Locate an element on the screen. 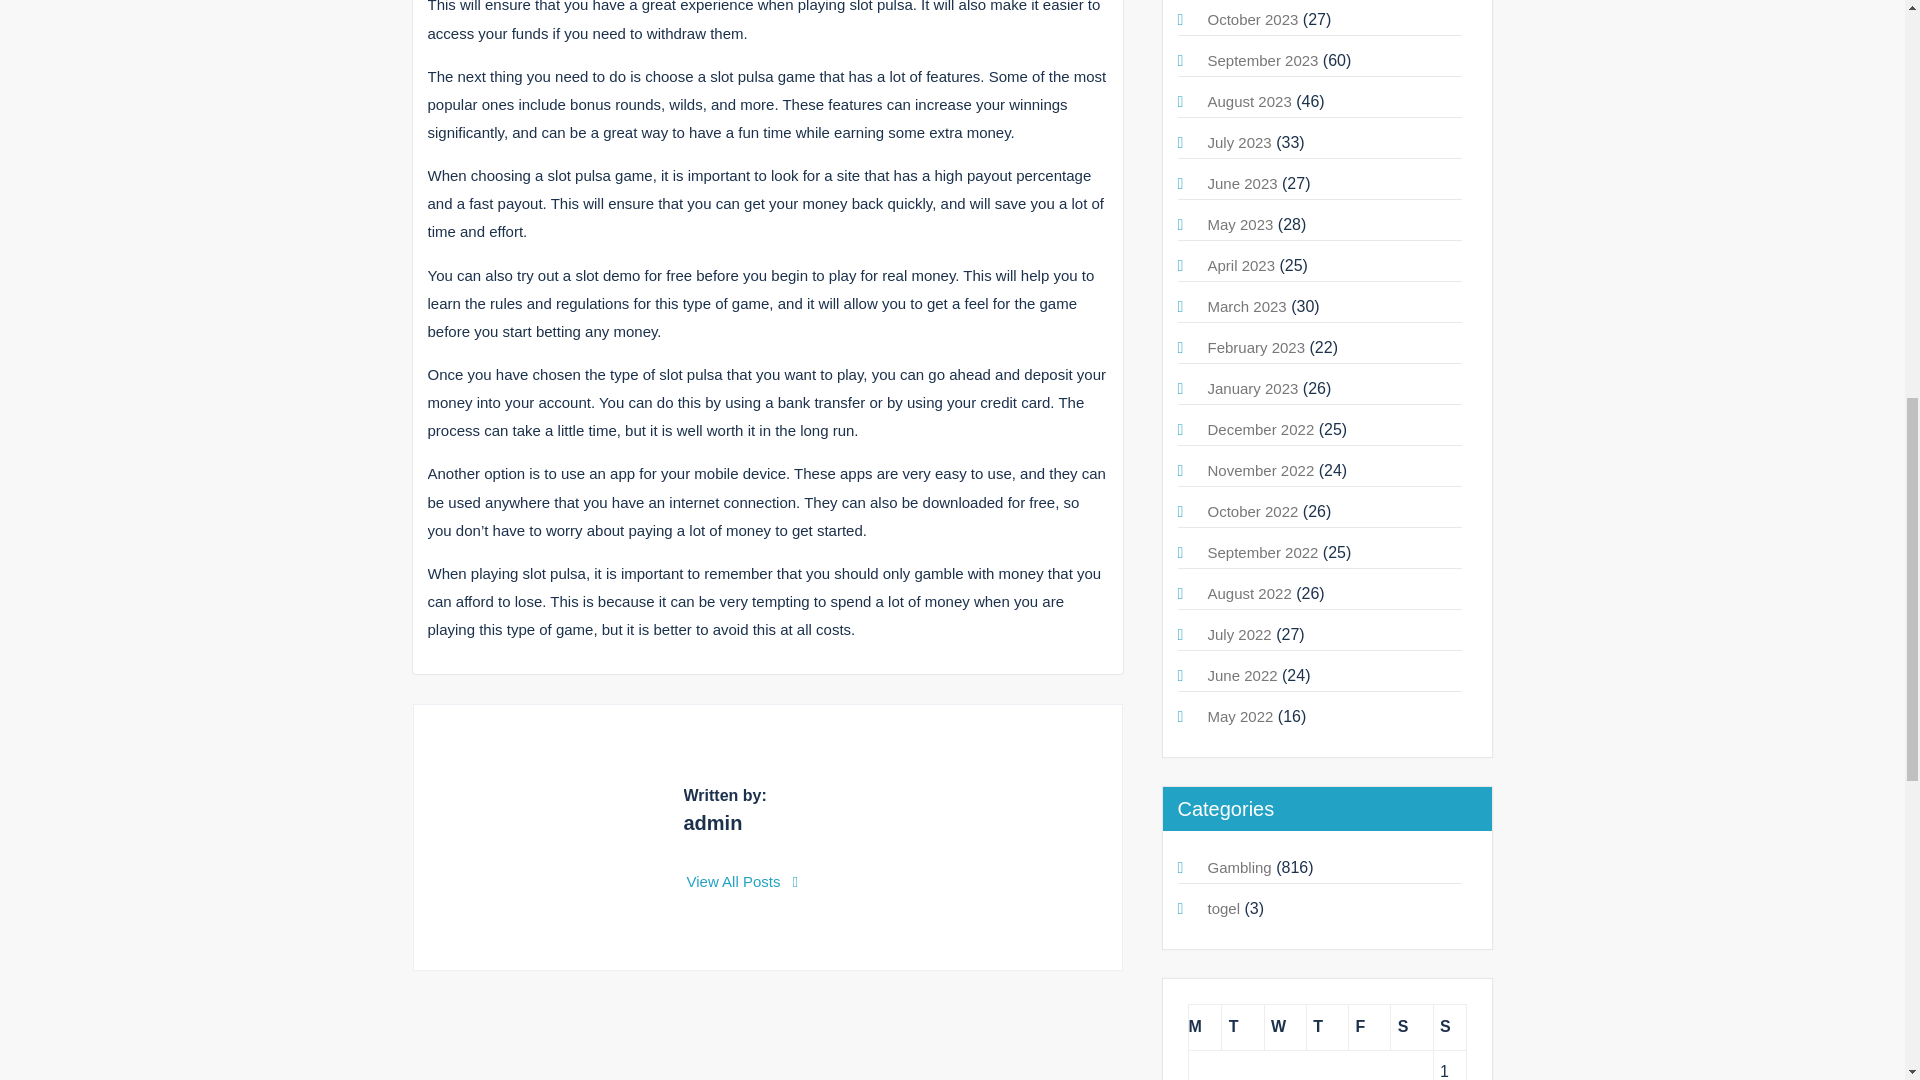 This screenshot has height=1080, width=1920. November 2022 is located at coordinates (1261, 470).